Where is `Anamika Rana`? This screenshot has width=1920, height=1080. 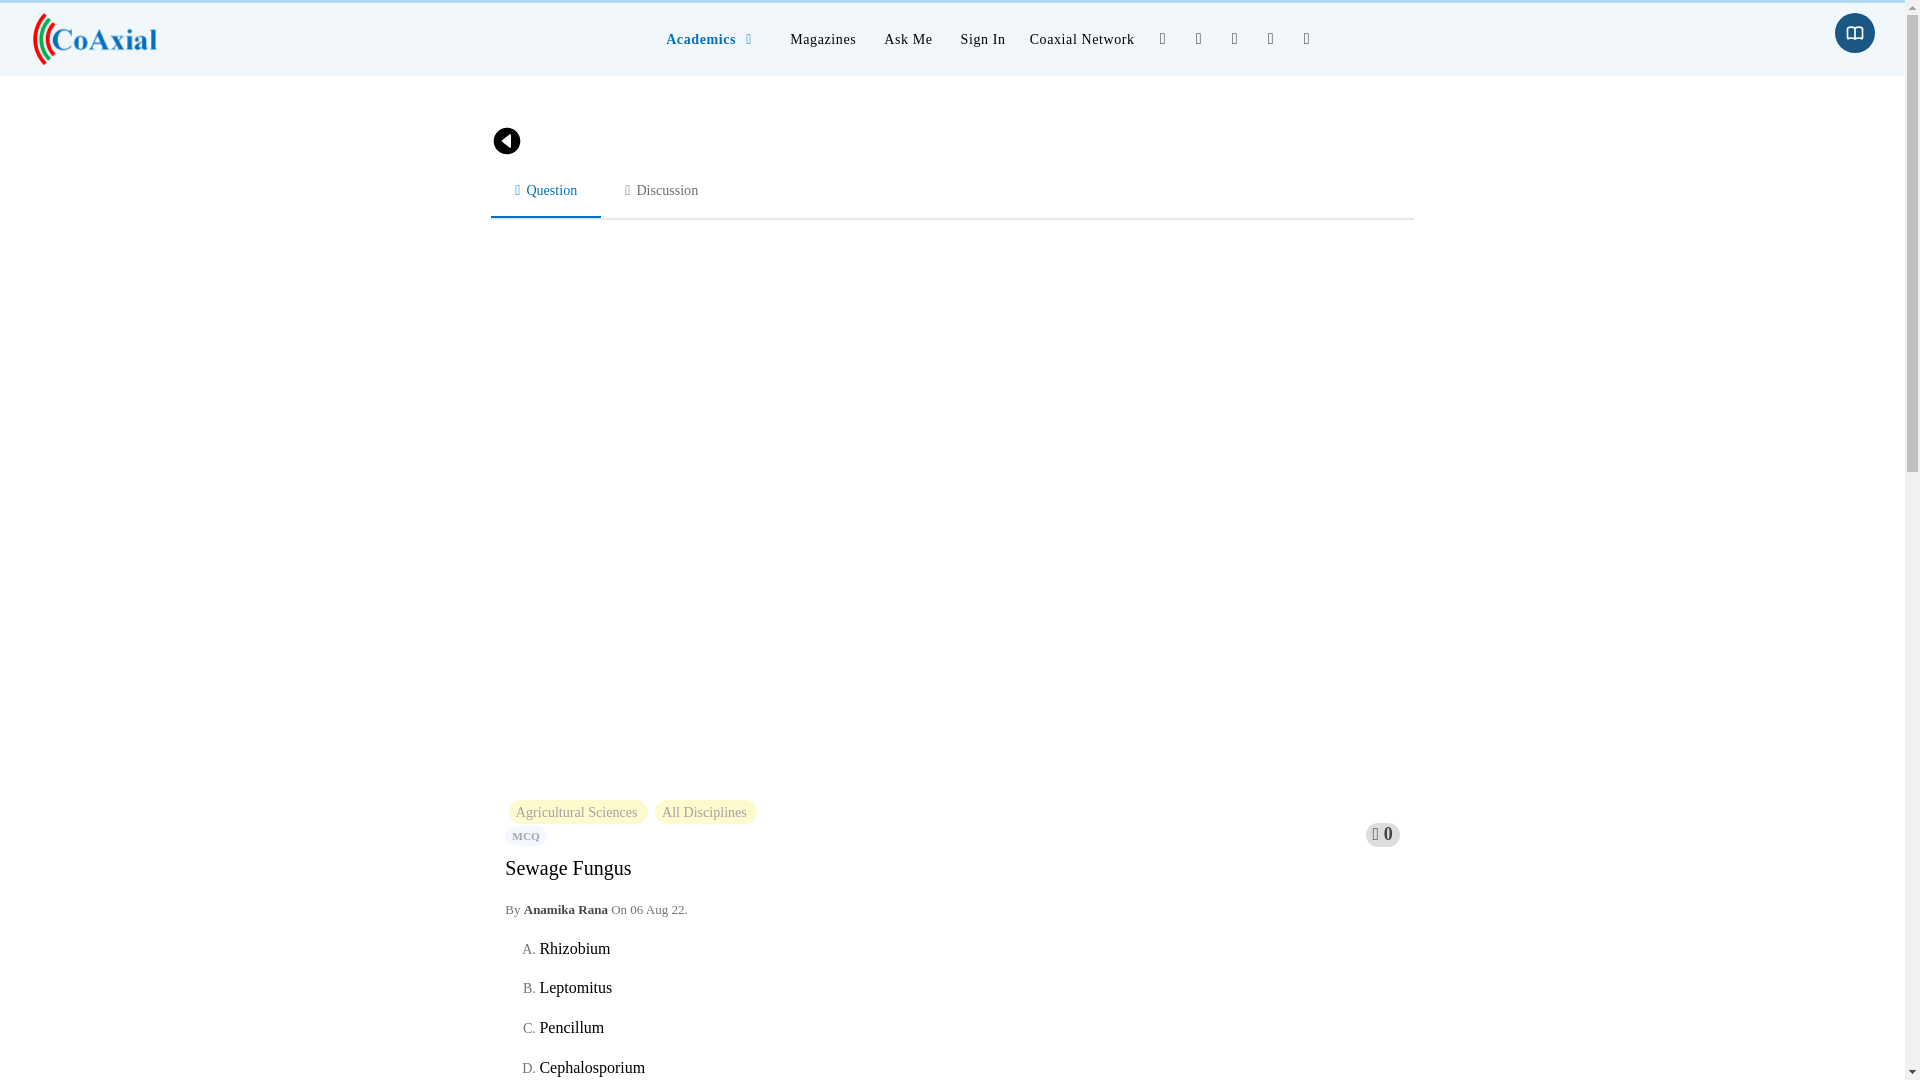 Anamika Rana is located at coordinates (567, 908).